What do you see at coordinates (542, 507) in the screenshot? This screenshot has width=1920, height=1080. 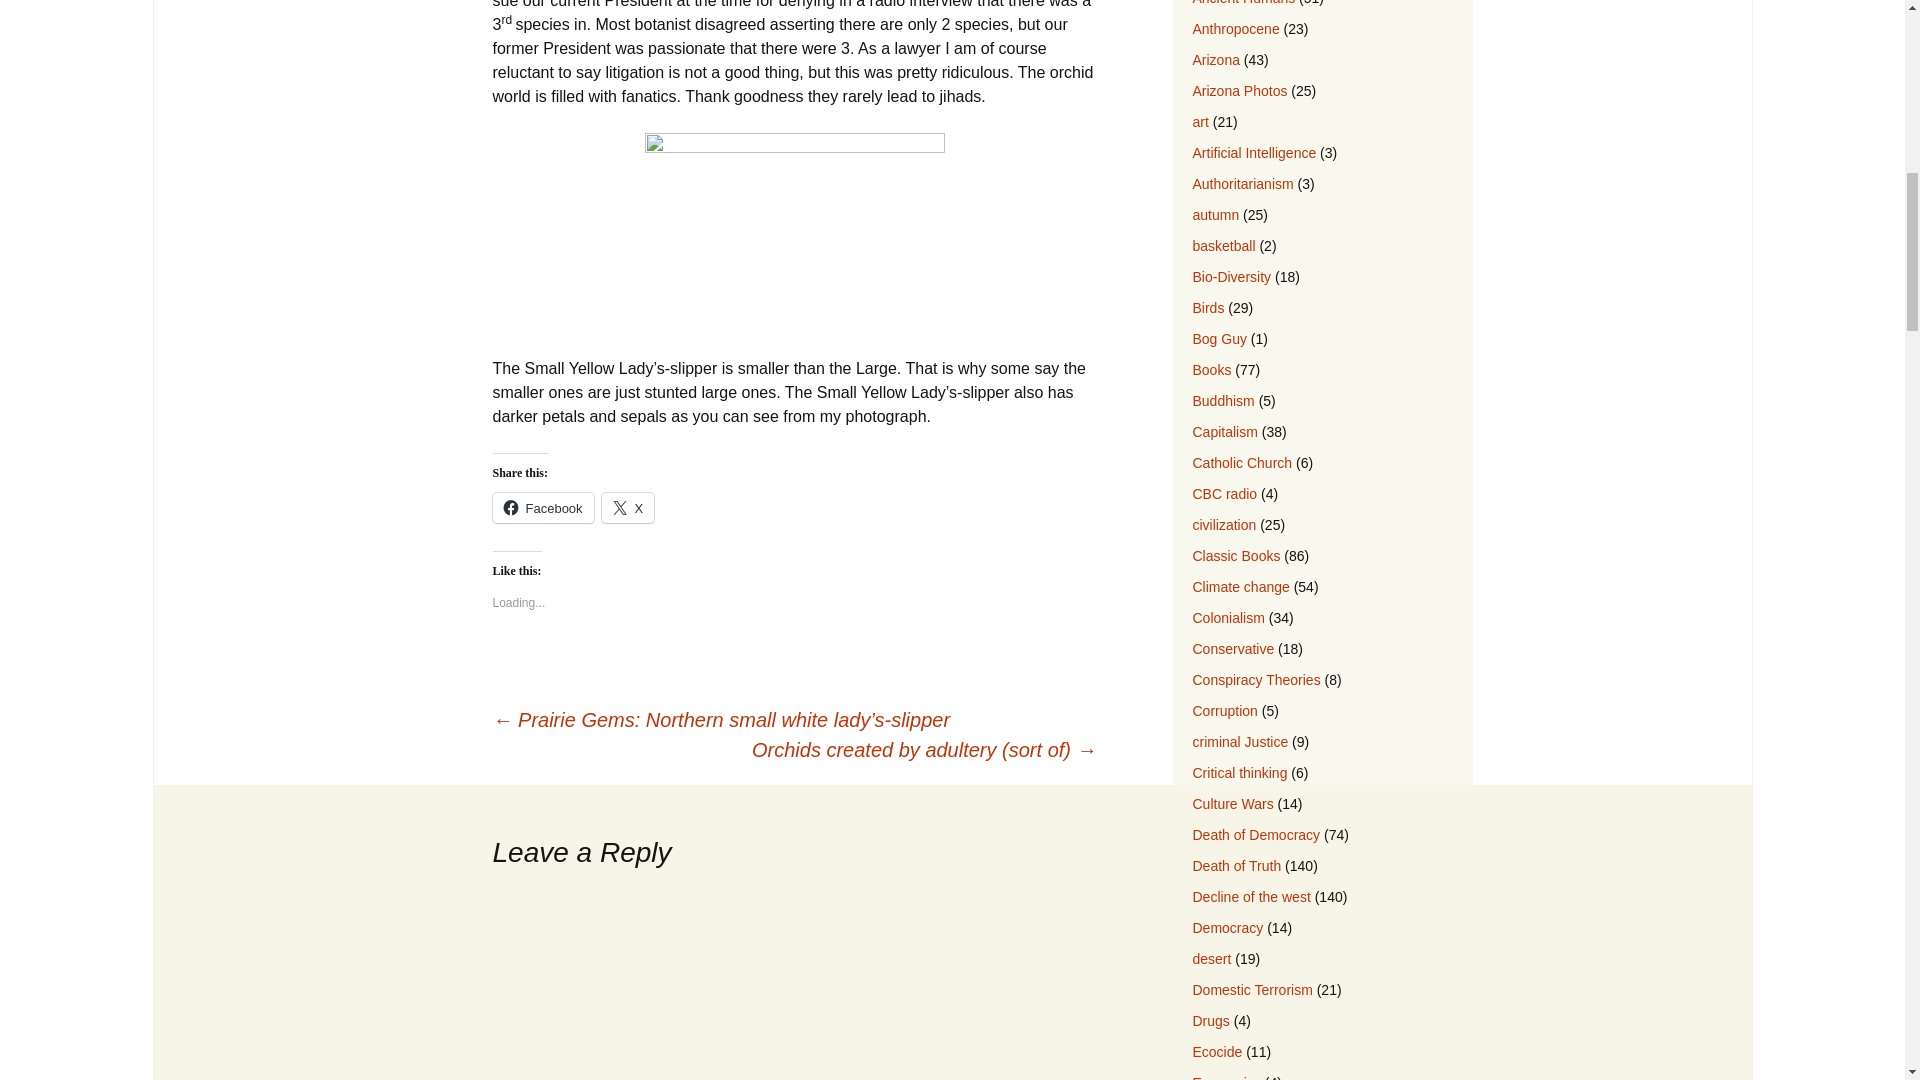 I see `Click to share on Facebook` at bounding box center [542, 507].